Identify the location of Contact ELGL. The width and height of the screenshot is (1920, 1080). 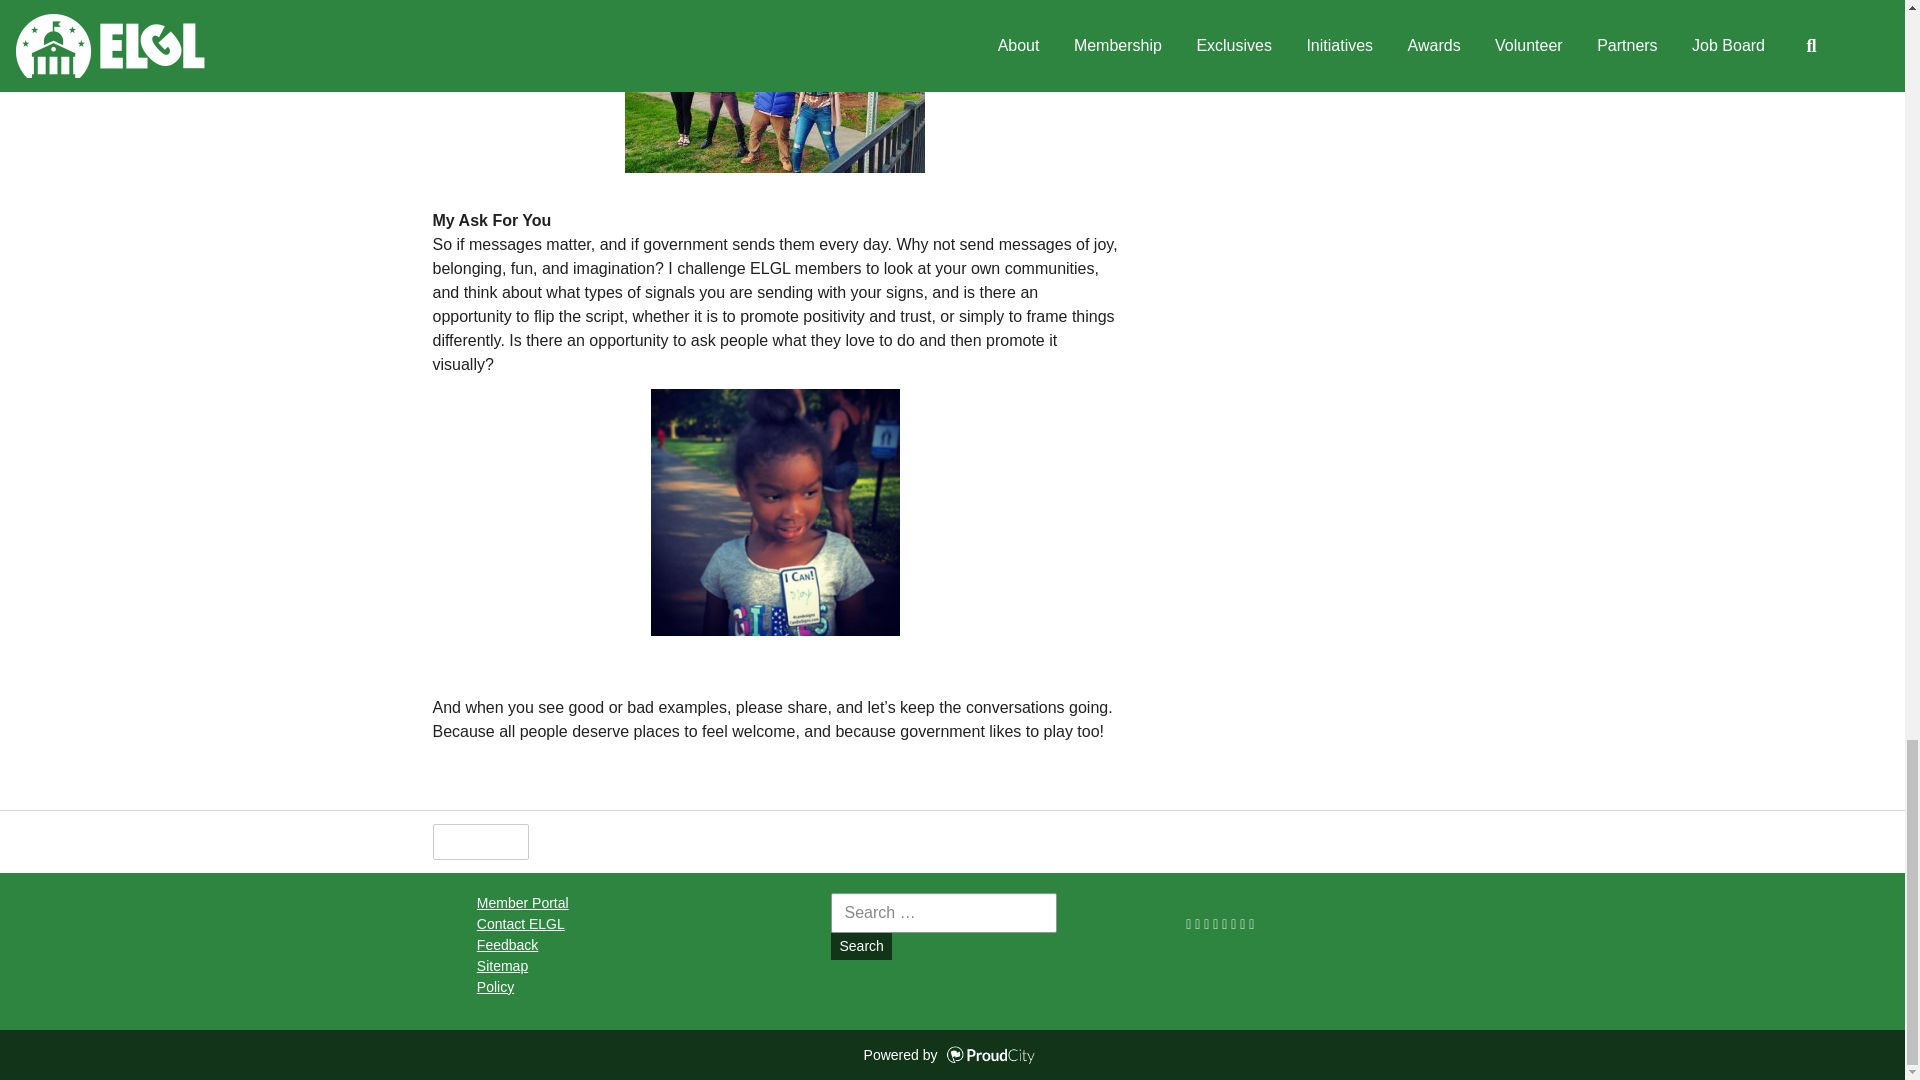
(520, 924).